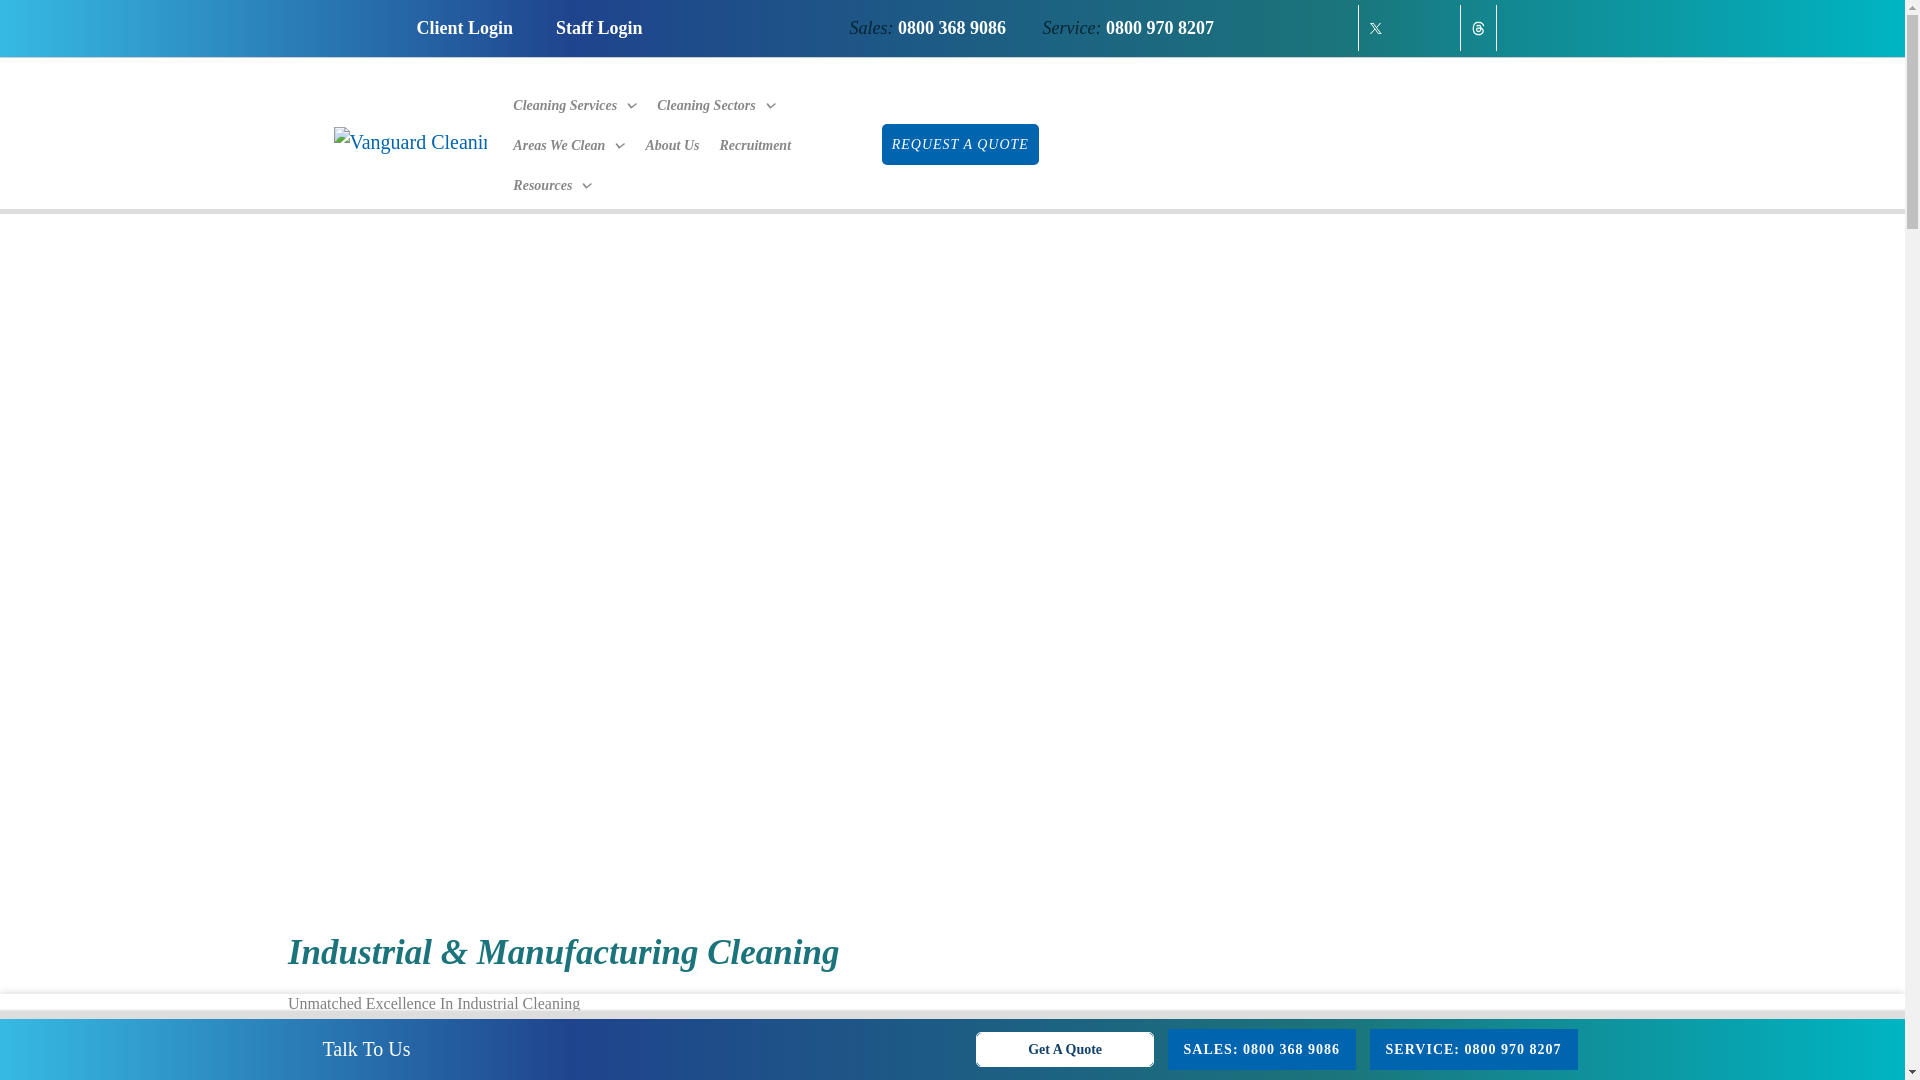 This screenshot has width=1920, height=1080. I want to click on Areas We Clean, so click(569, 140).